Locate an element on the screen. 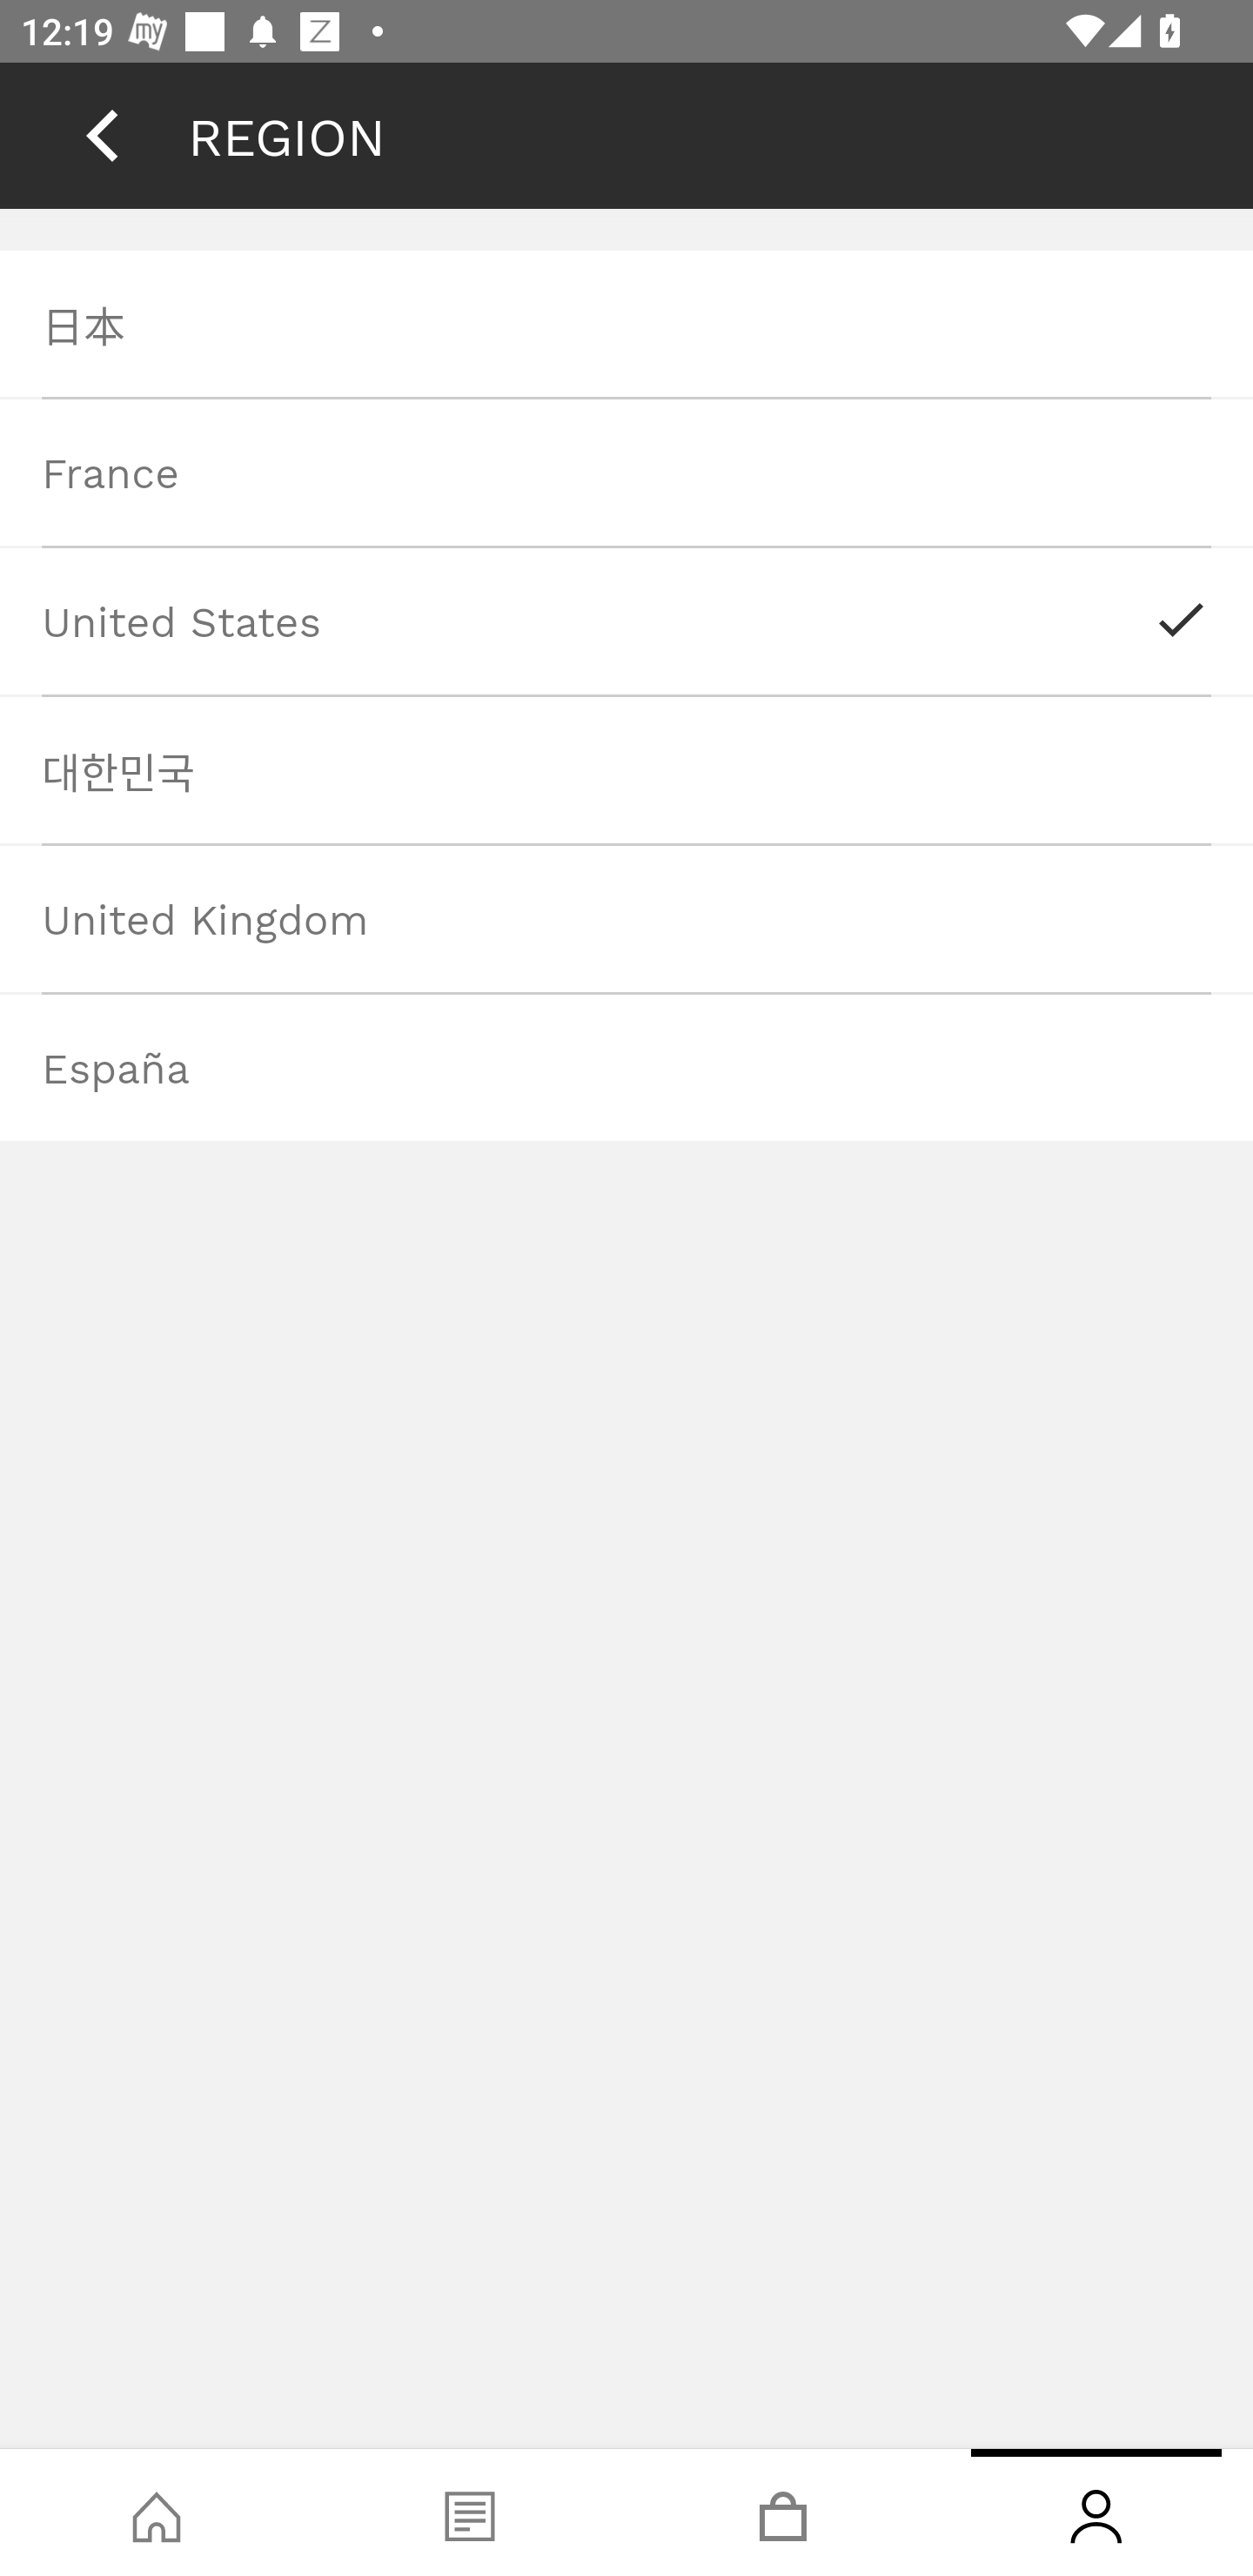 The image size is (1253, 2576). Blog, tab, 2 of 4 is located at coordinates (470, 2512).